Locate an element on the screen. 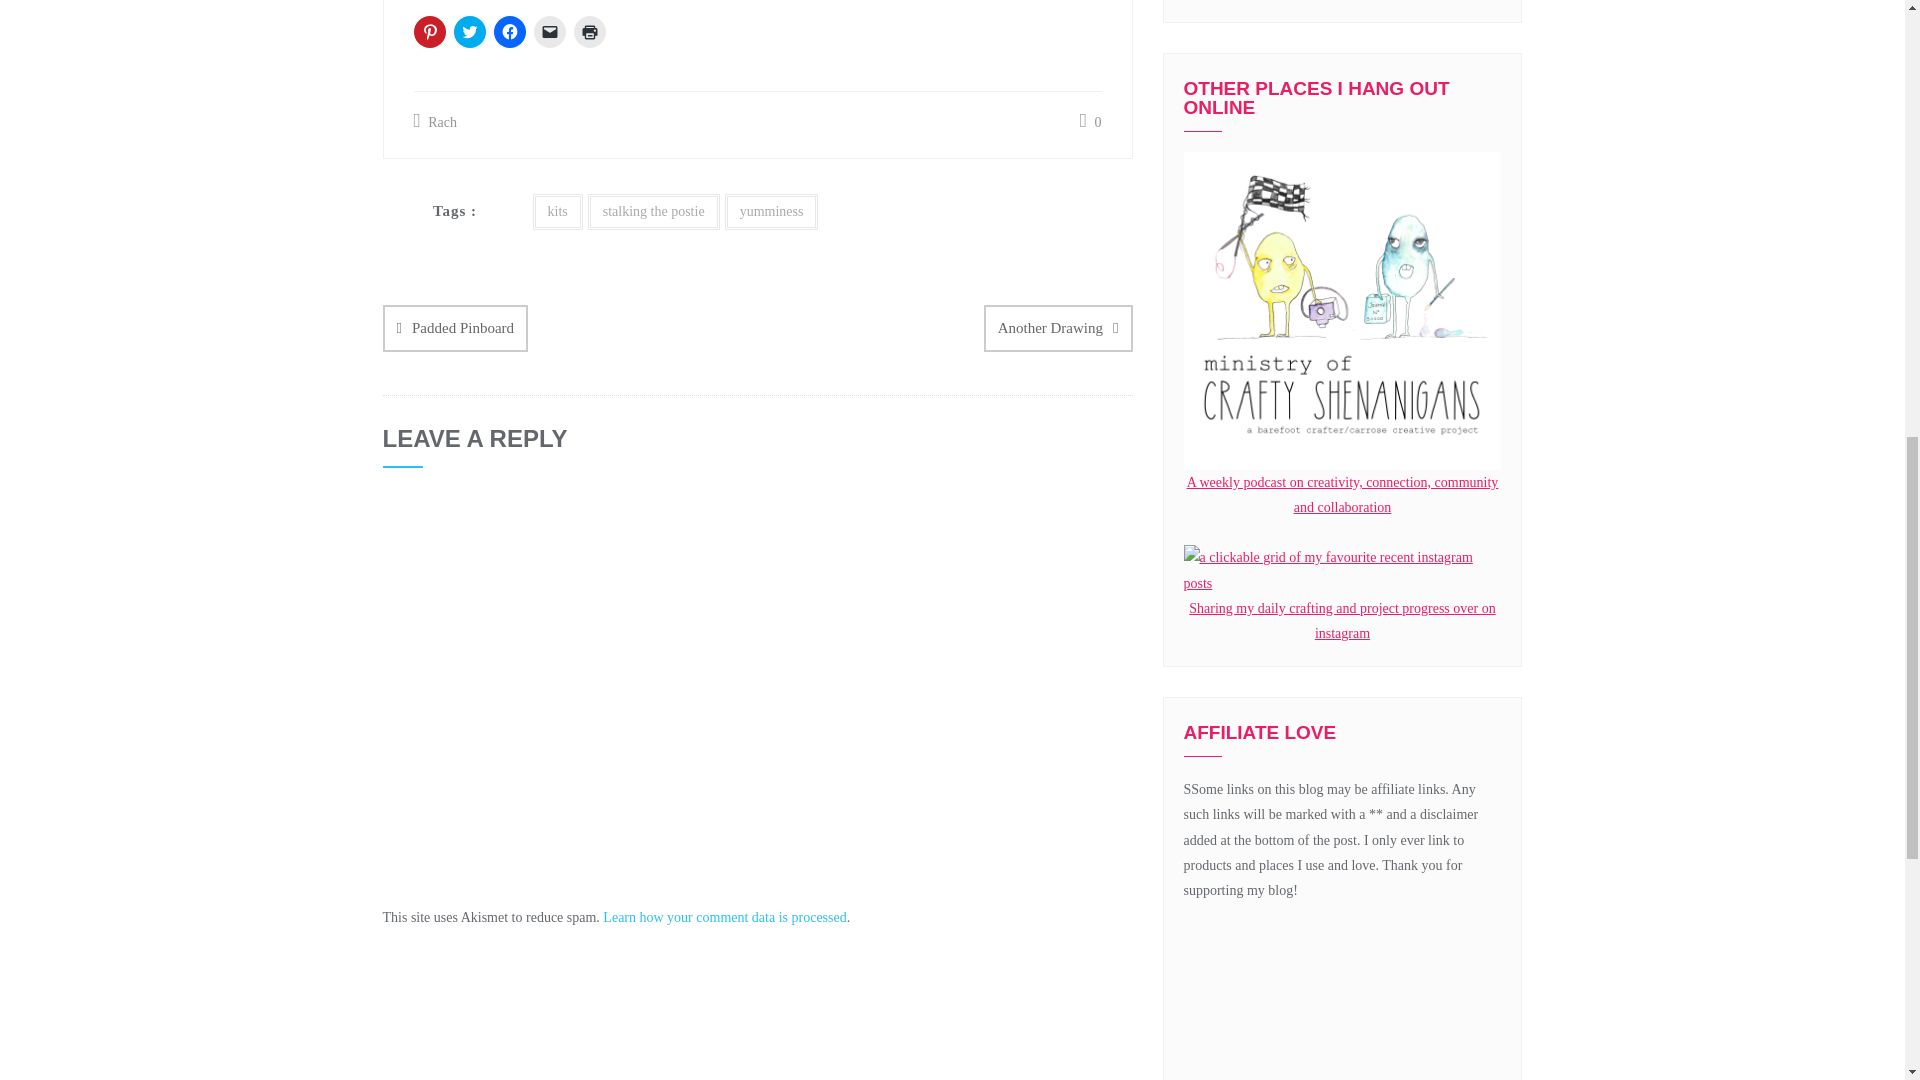 This screenshot has height=1080, width=1920. Learn how your comment data is processed is located at coordinates (724, 917).